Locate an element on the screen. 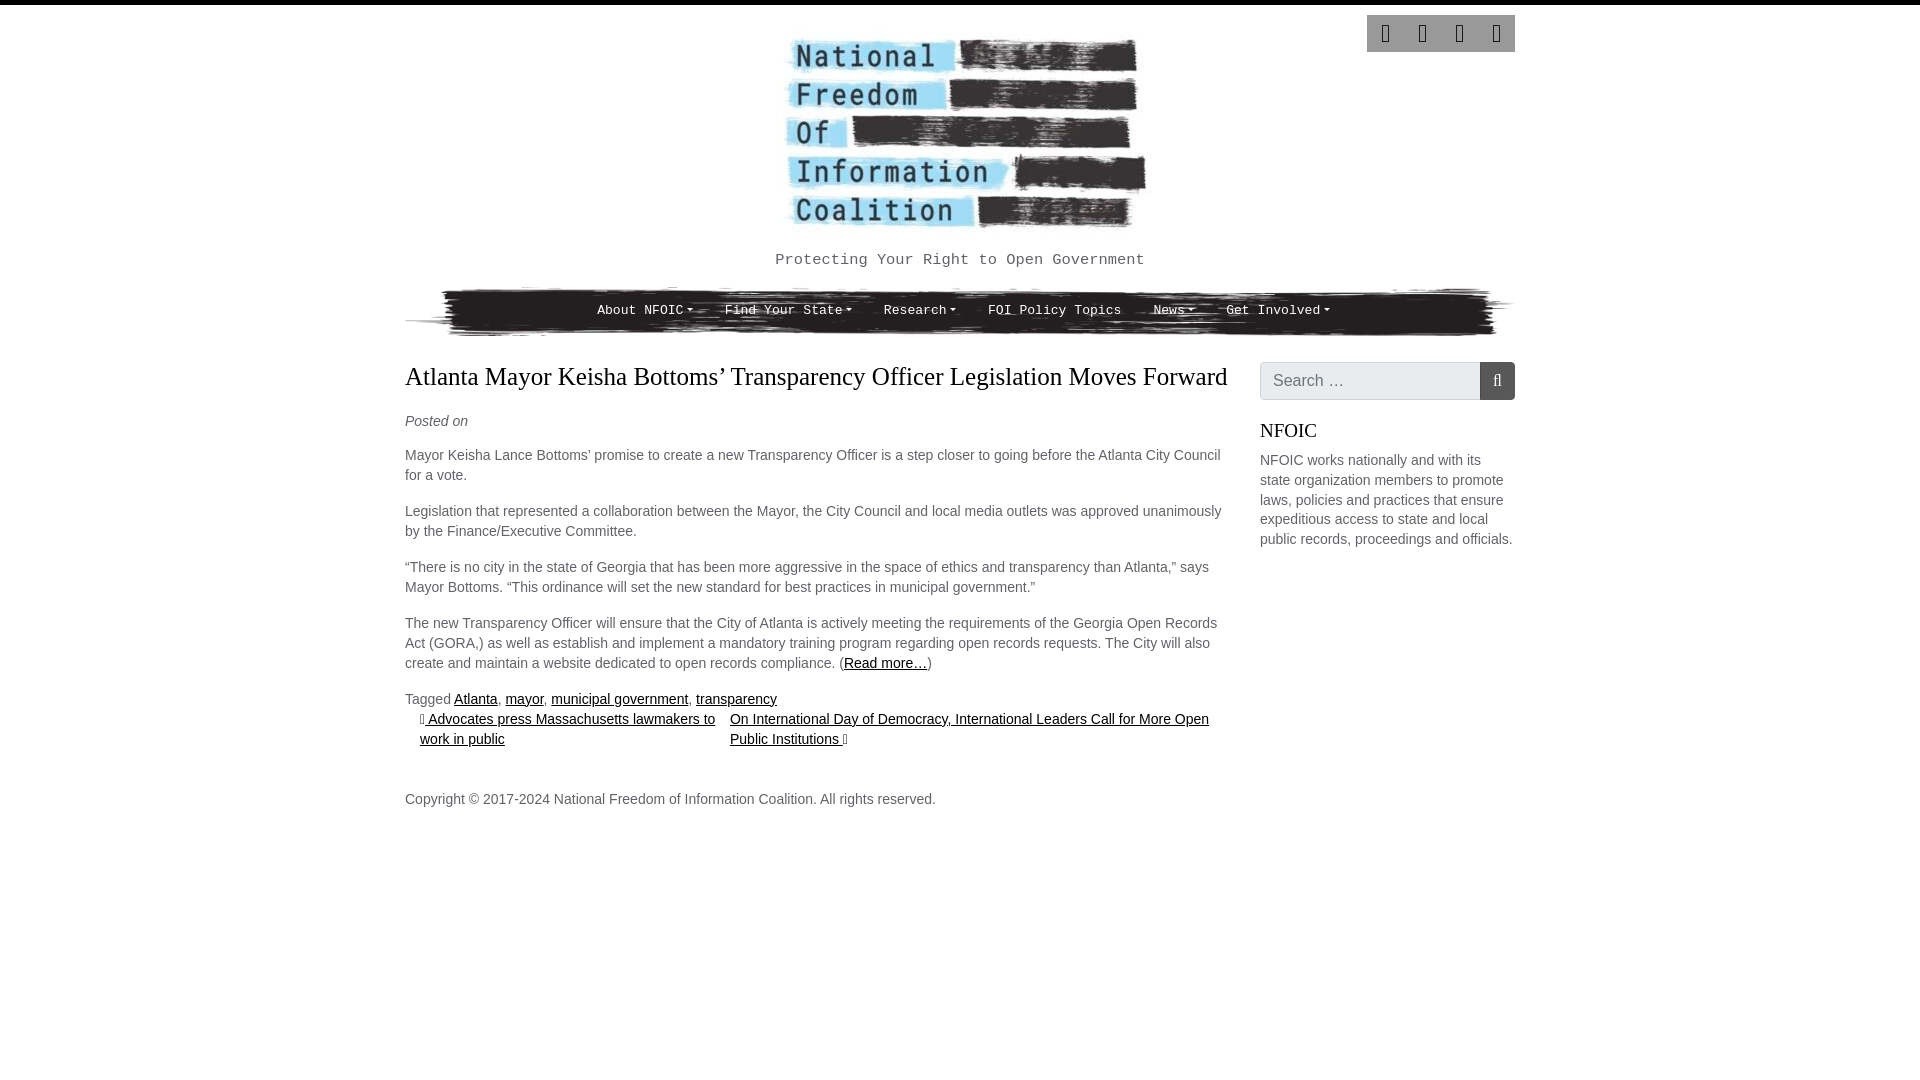 The image size is (1920, 1080). Research is located at coordinates (919, 311).